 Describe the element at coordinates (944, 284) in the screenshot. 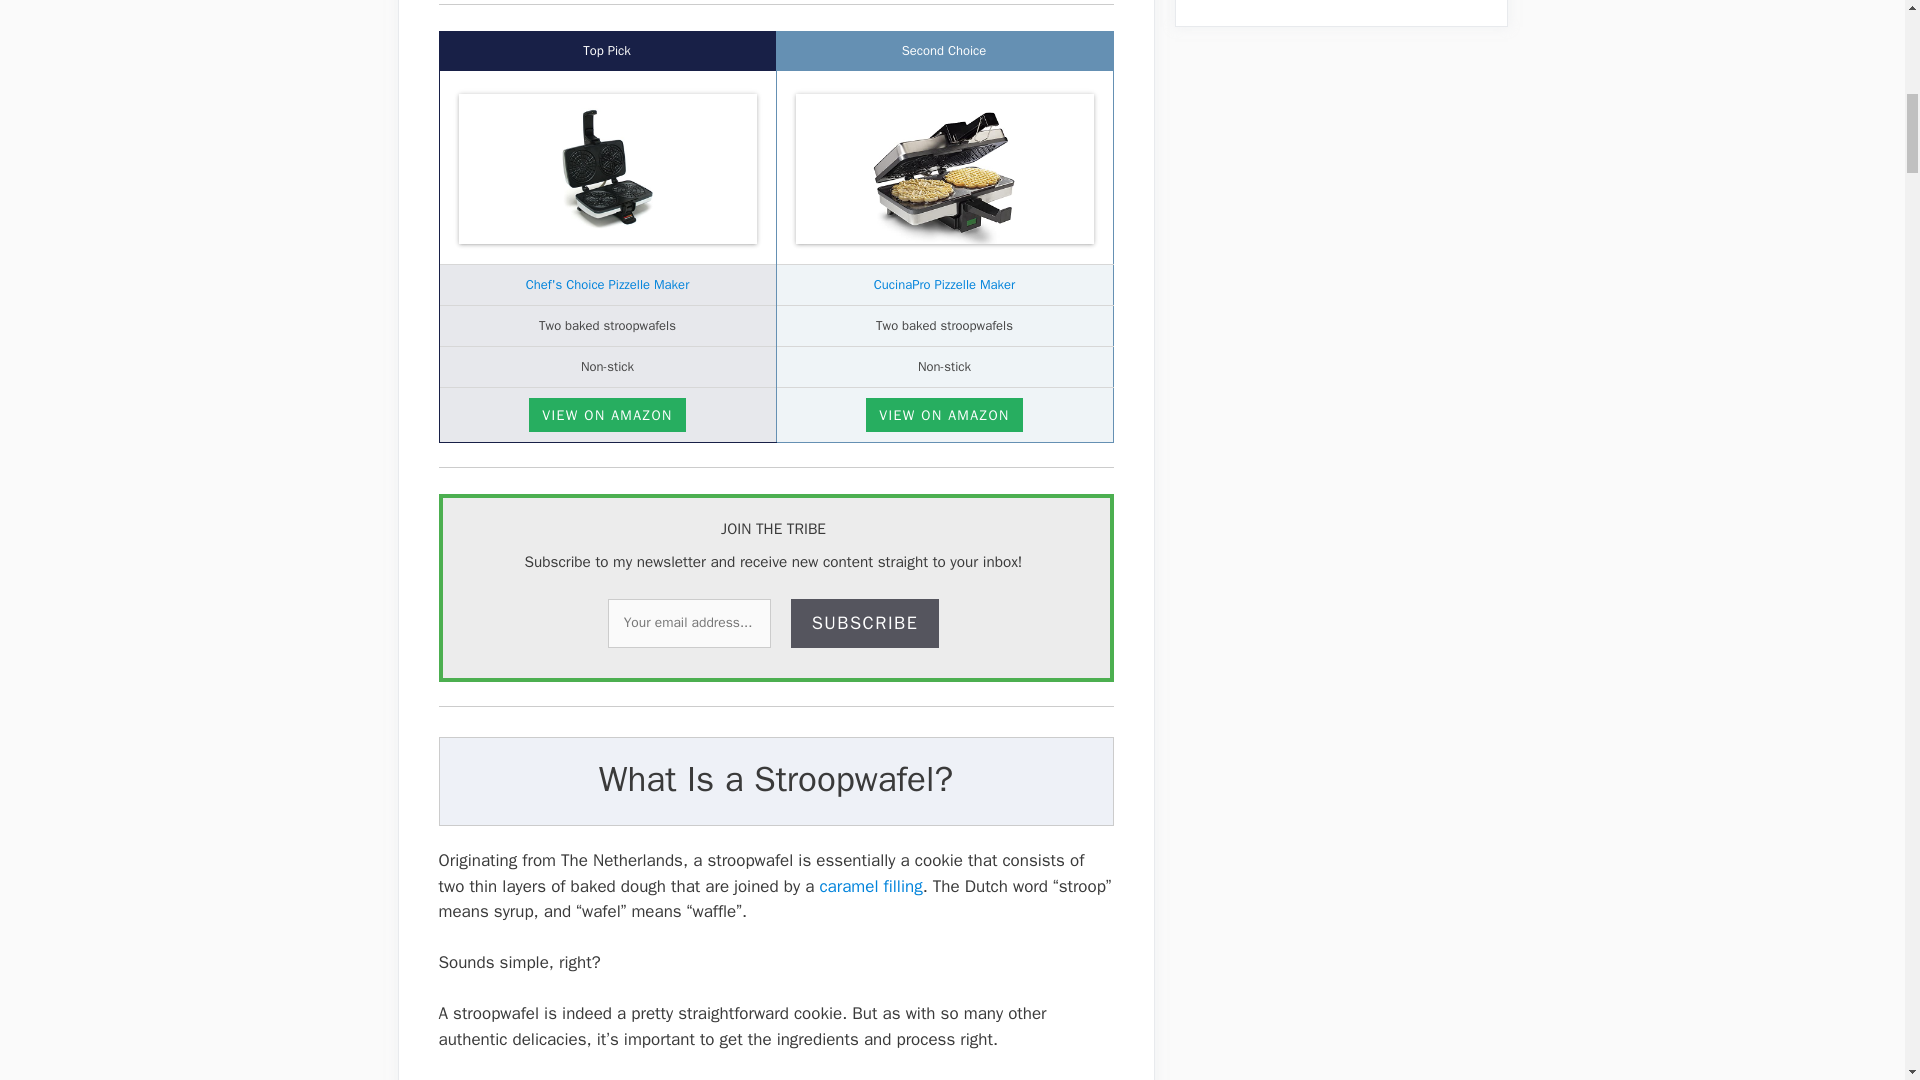

I see `CucinaPro Pizzelle Maker` at that location.